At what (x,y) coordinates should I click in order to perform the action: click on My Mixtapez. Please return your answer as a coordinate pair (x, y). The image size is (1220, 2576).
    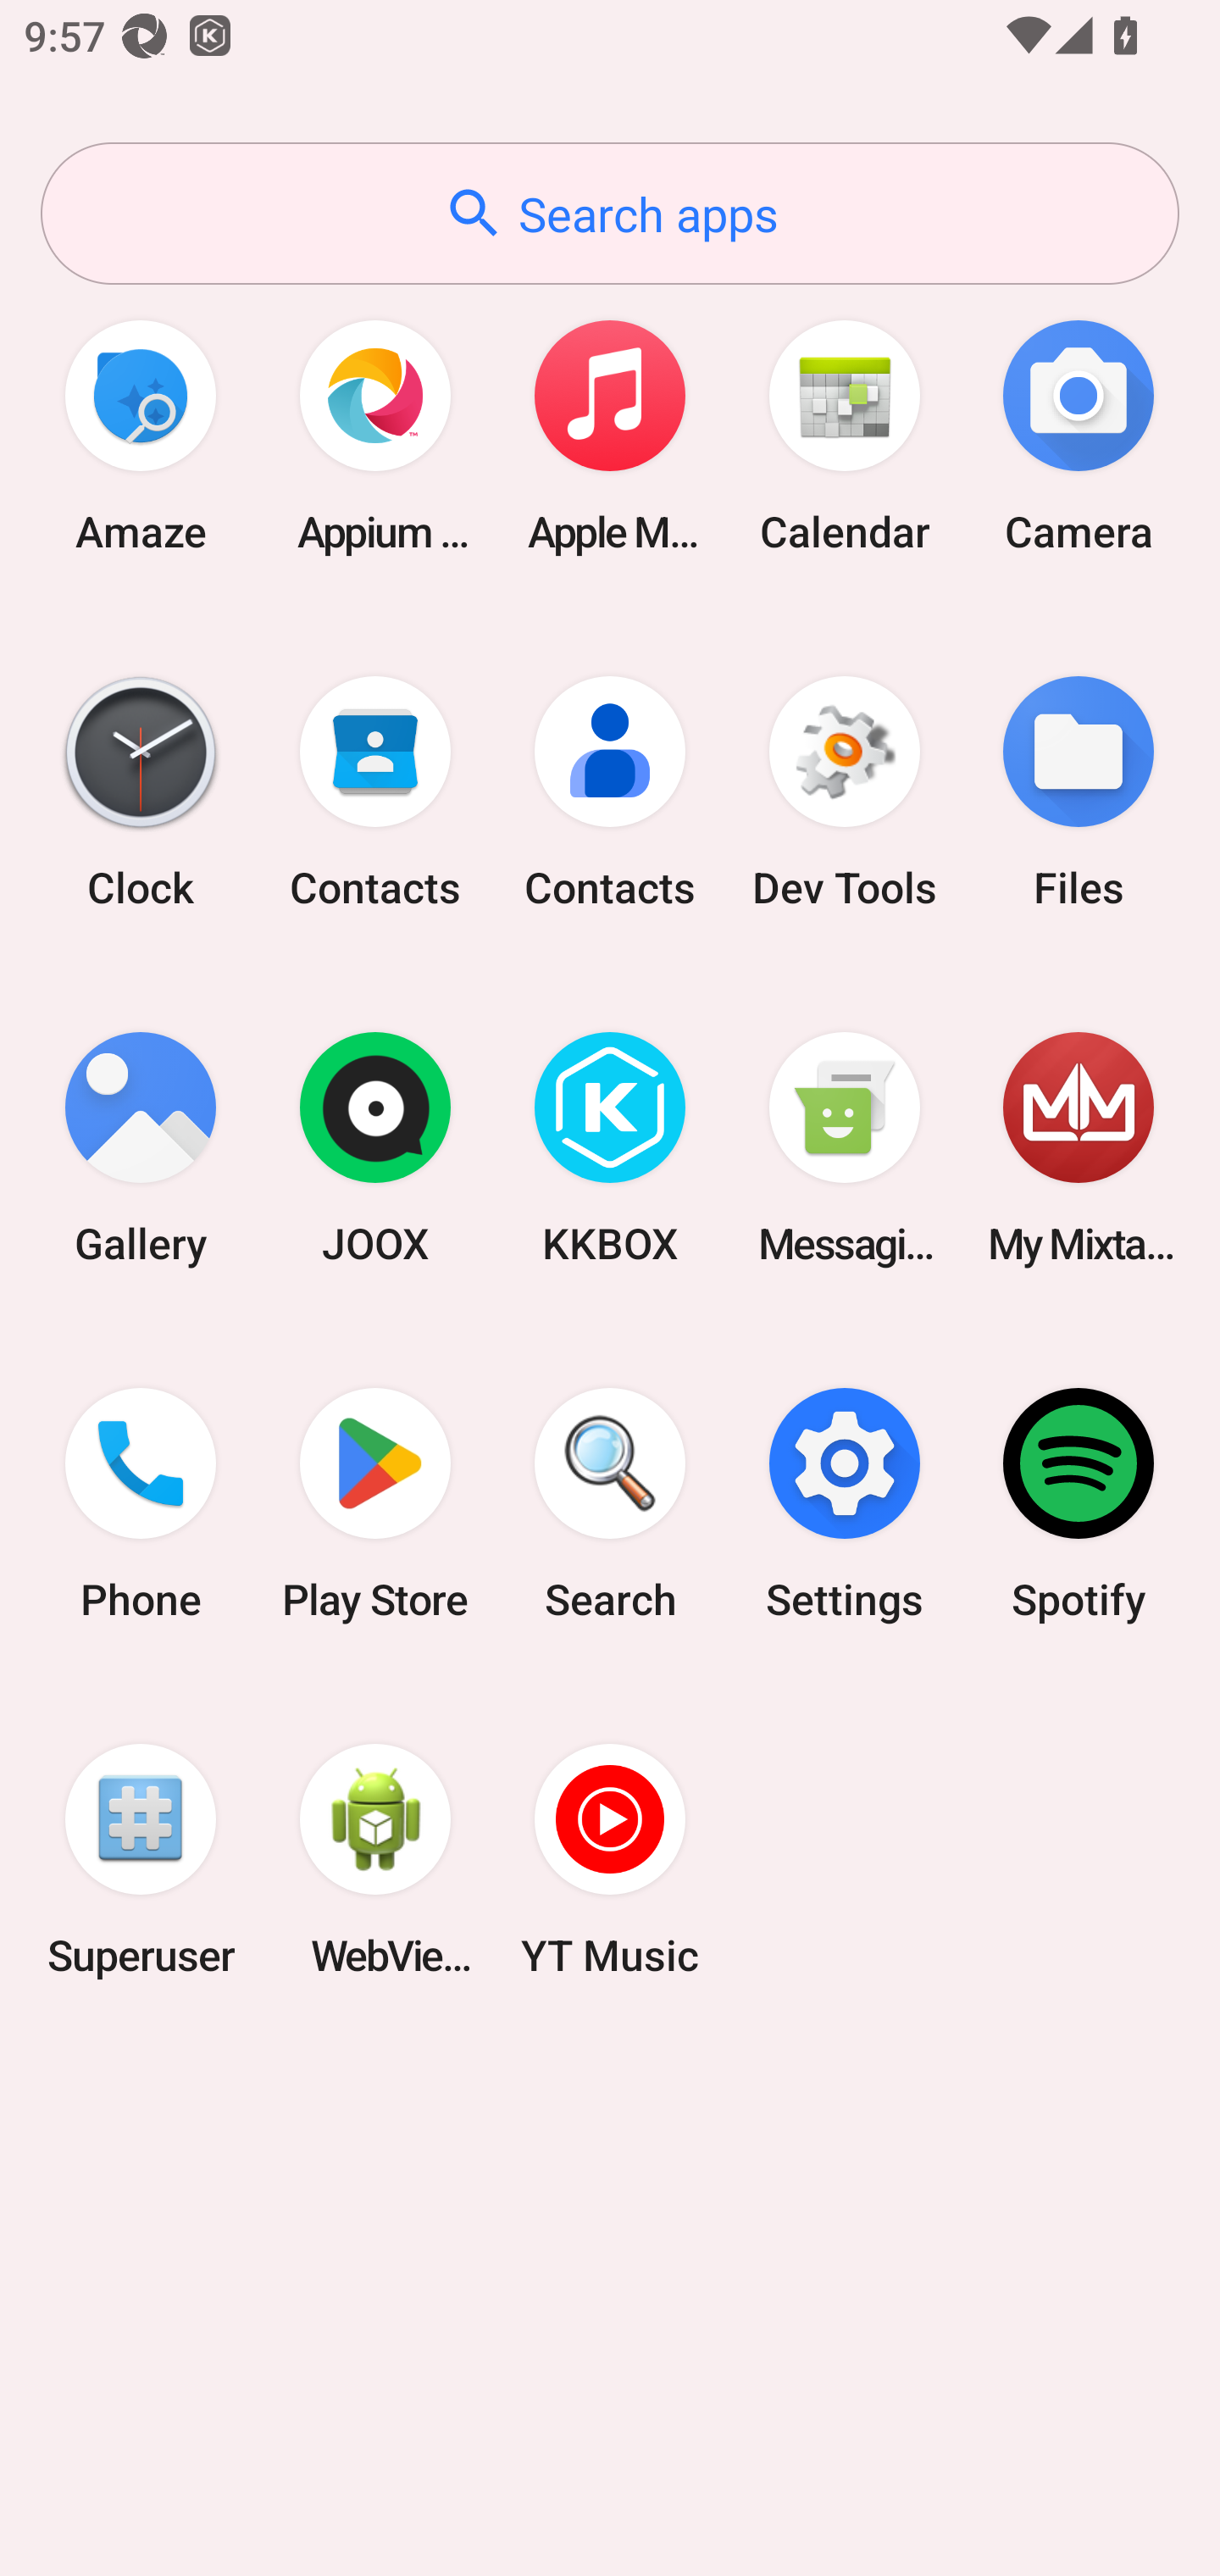
    Looking at the image, I should click on (1079, 1149).